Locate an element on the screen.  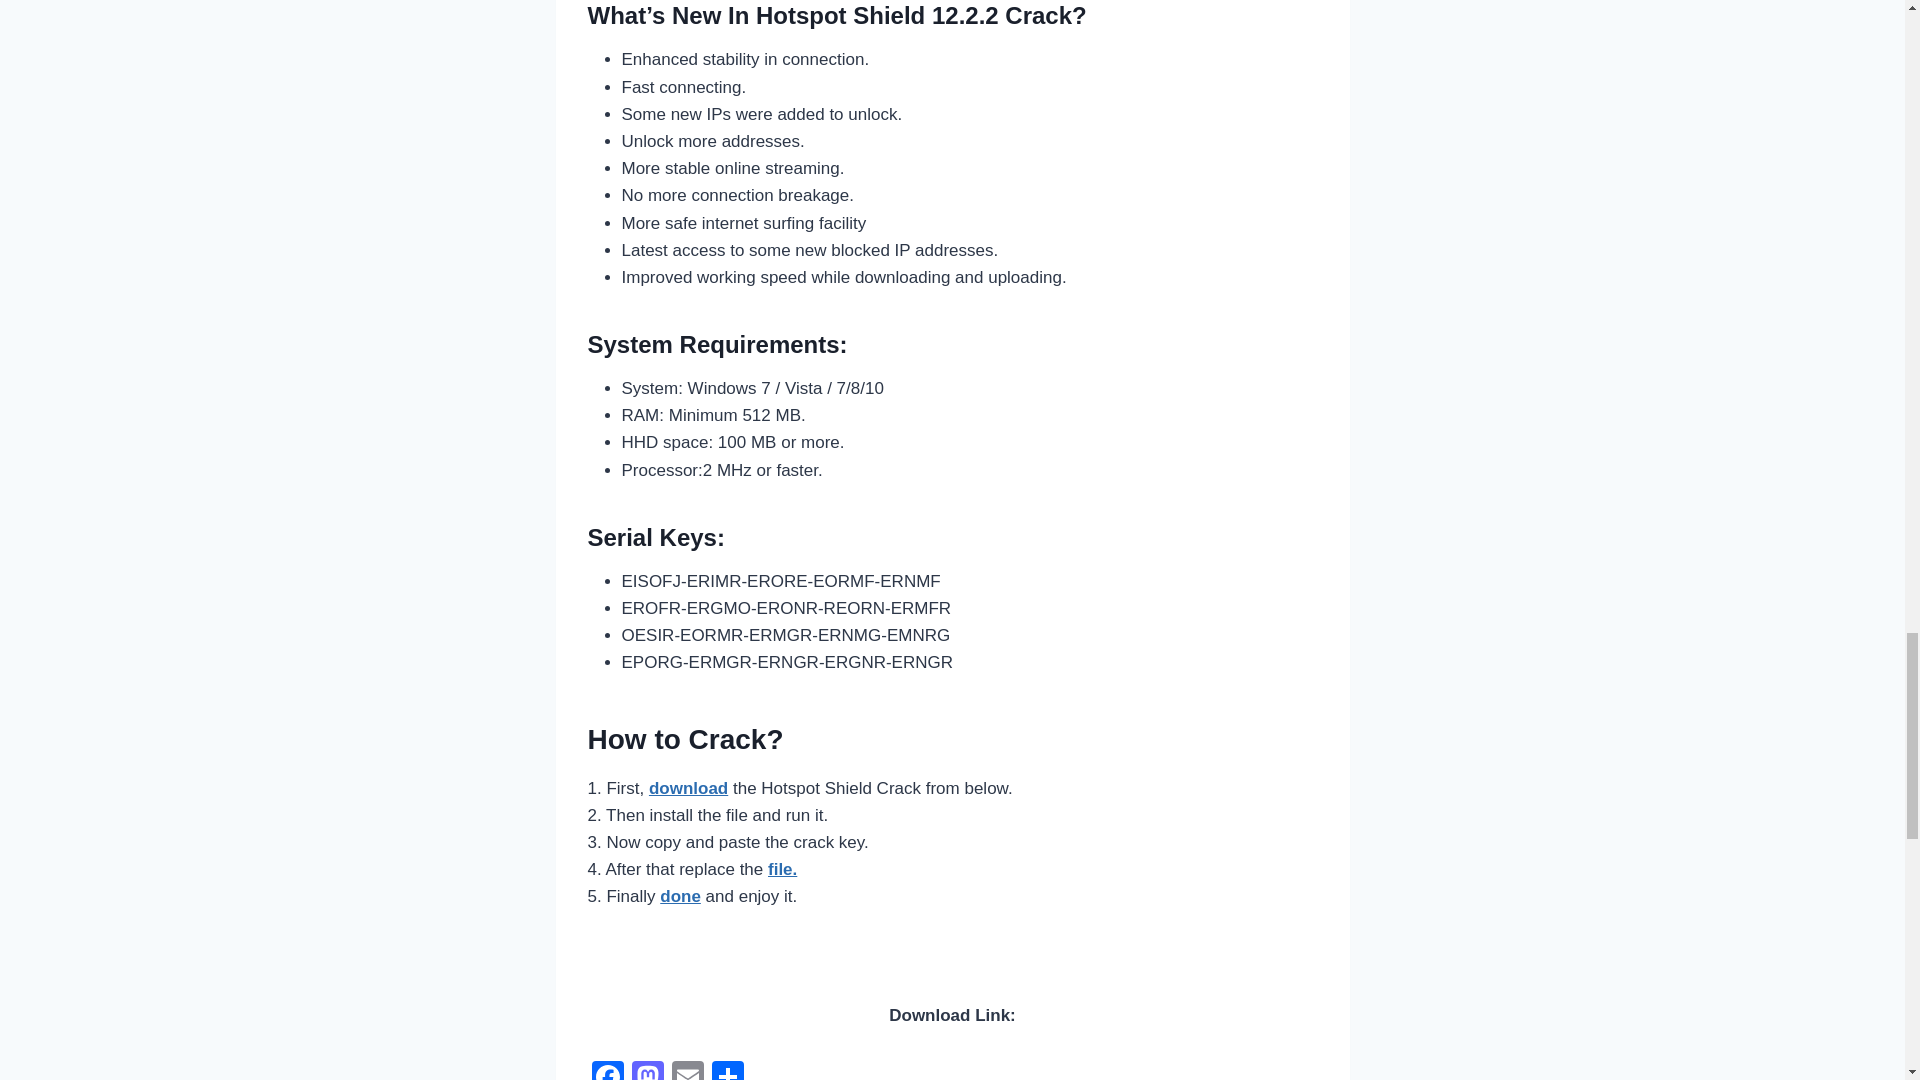
Facebook is located at coordinates (607, 1070).